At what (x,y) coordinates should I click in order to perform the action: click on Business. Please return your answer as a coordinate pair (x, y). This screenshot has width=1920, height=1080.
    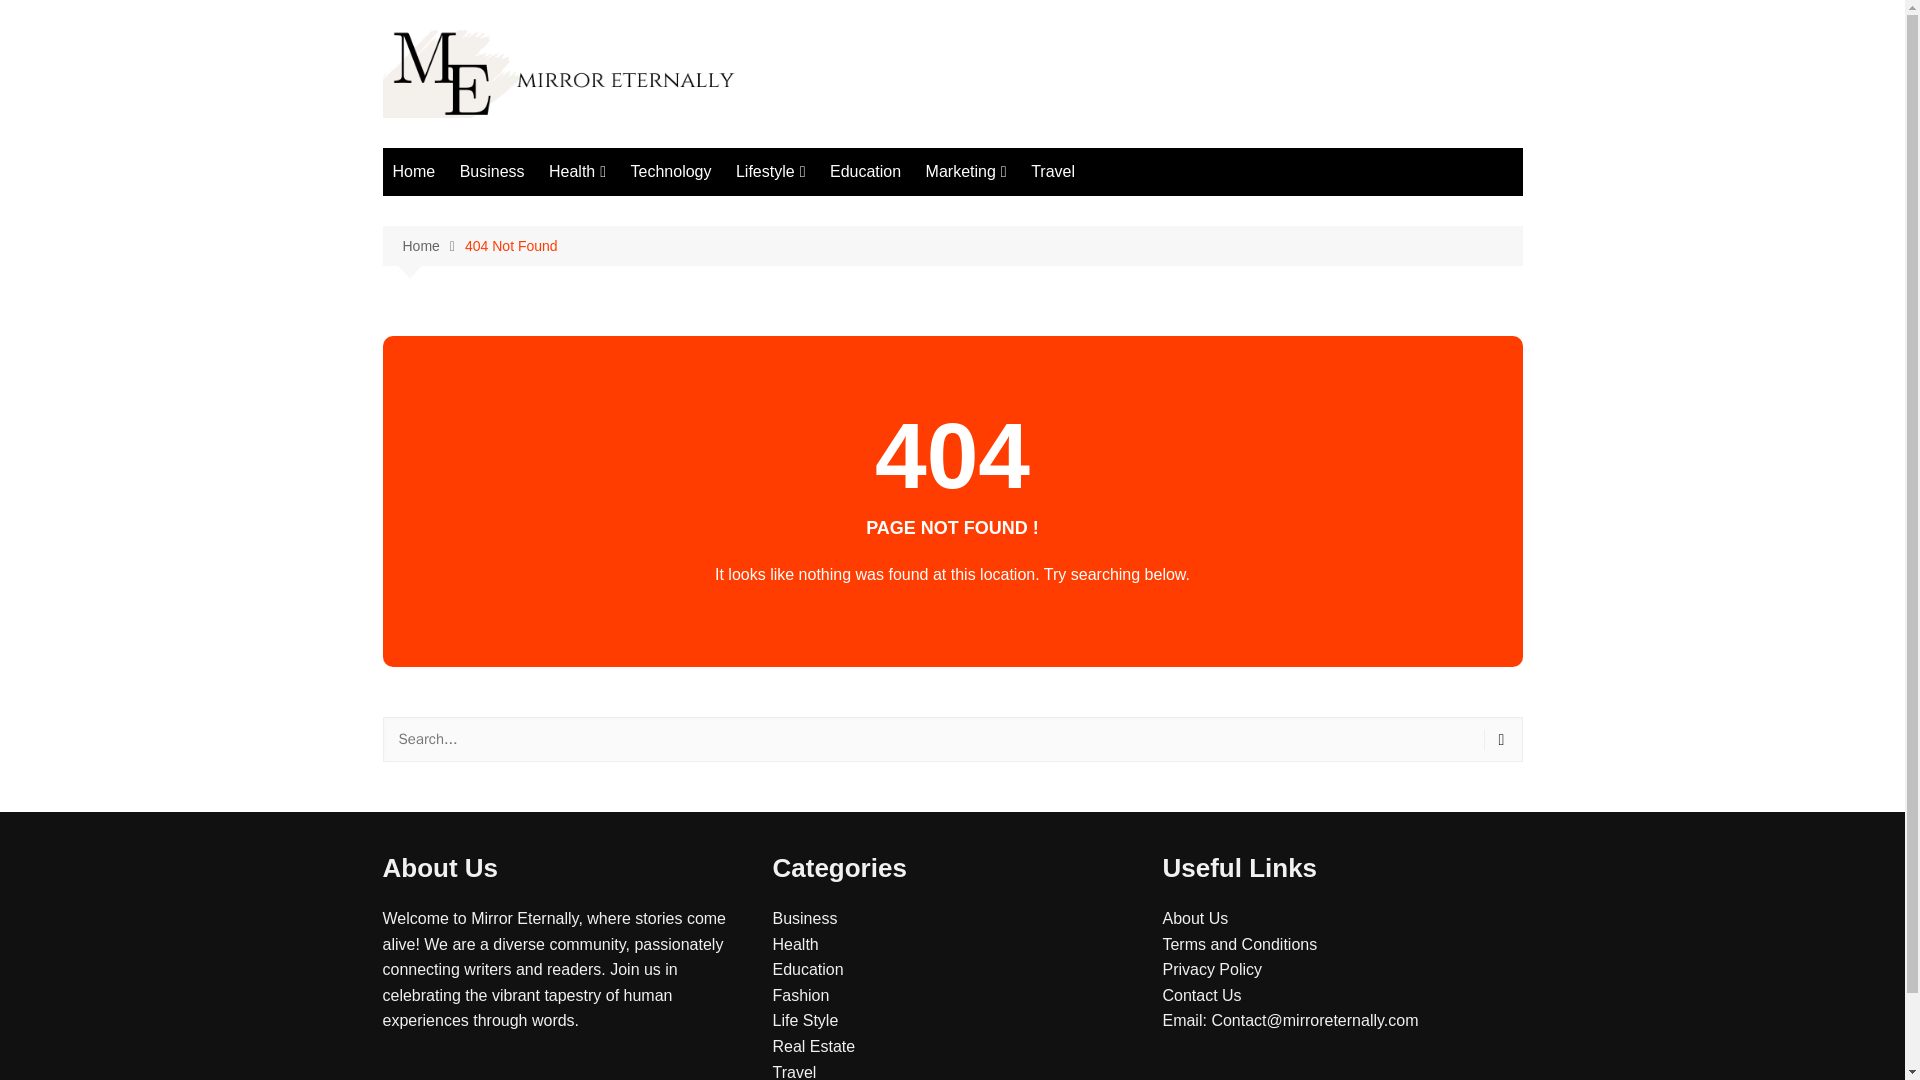
    Looking at the image, I should click on (492, 171).